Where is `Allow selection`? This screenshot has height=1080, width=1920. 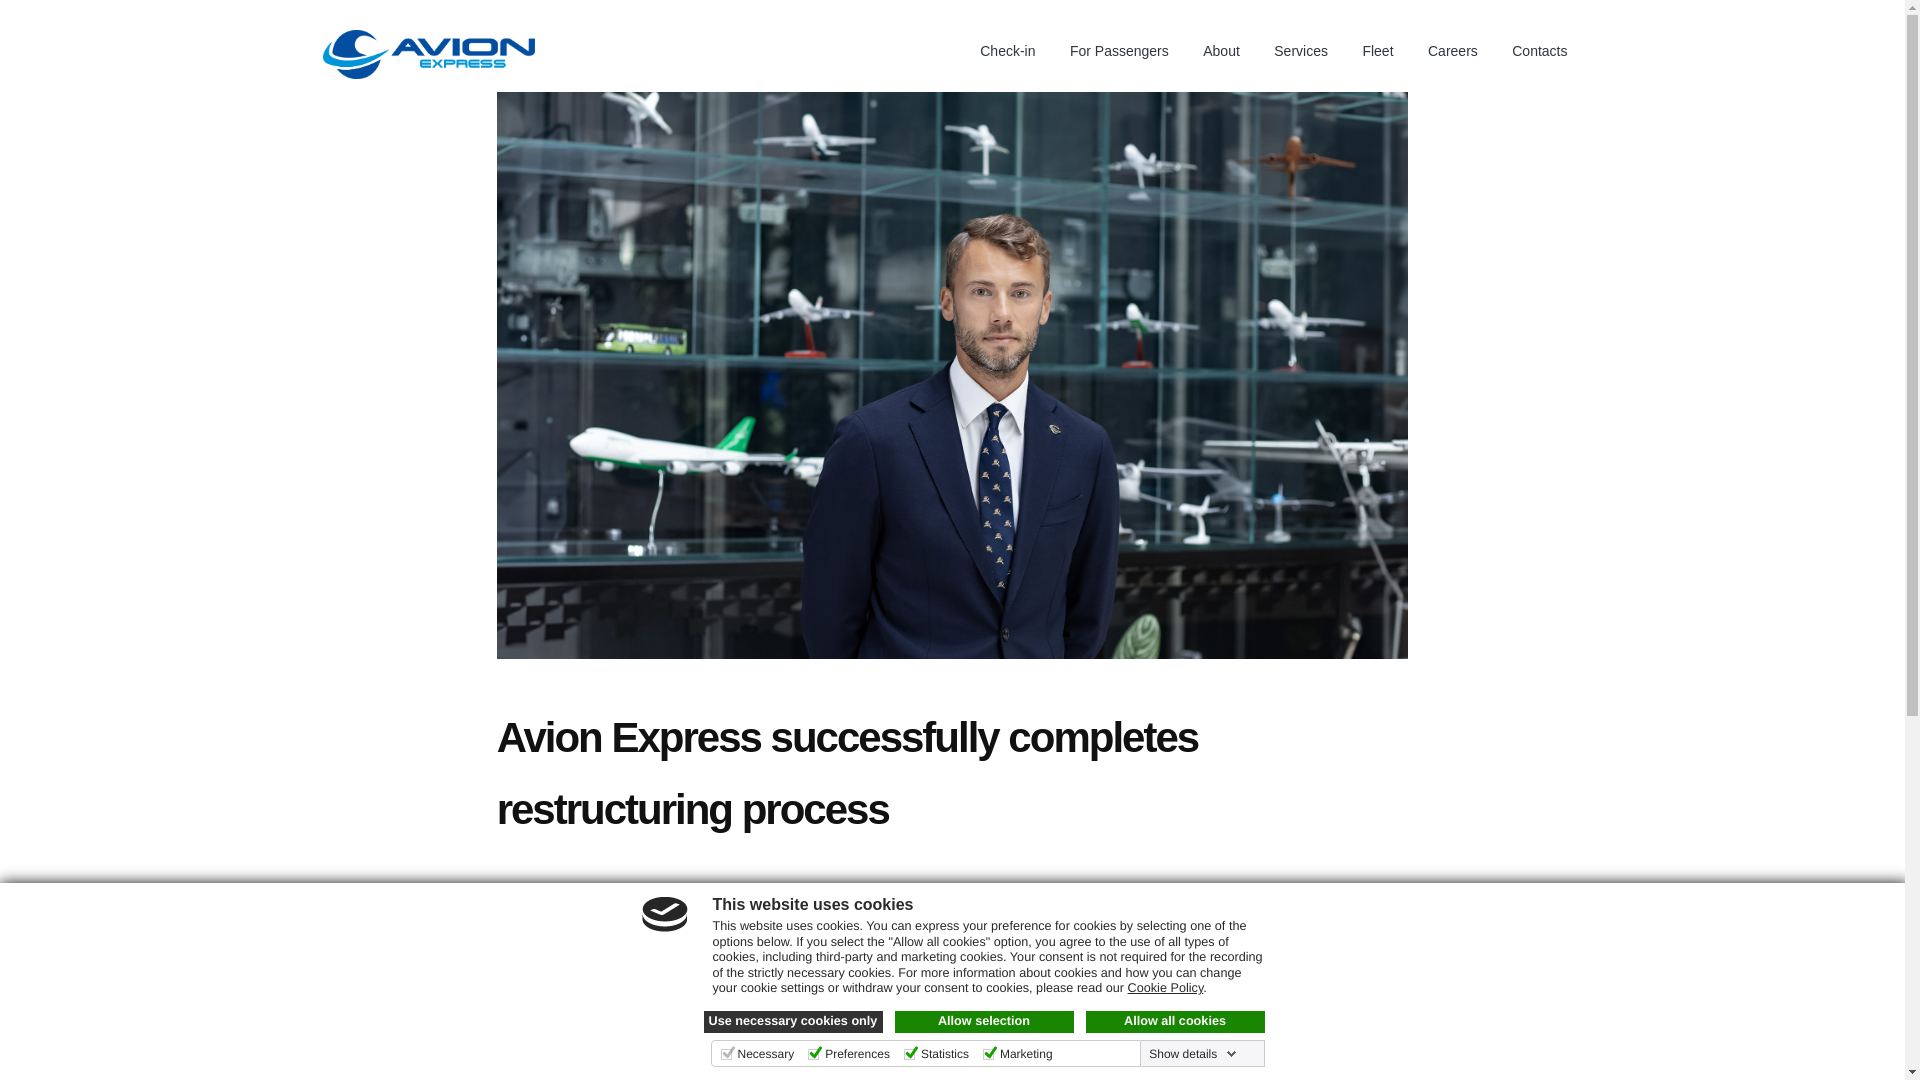 Allow selection is located at coordinates (984, 1021).